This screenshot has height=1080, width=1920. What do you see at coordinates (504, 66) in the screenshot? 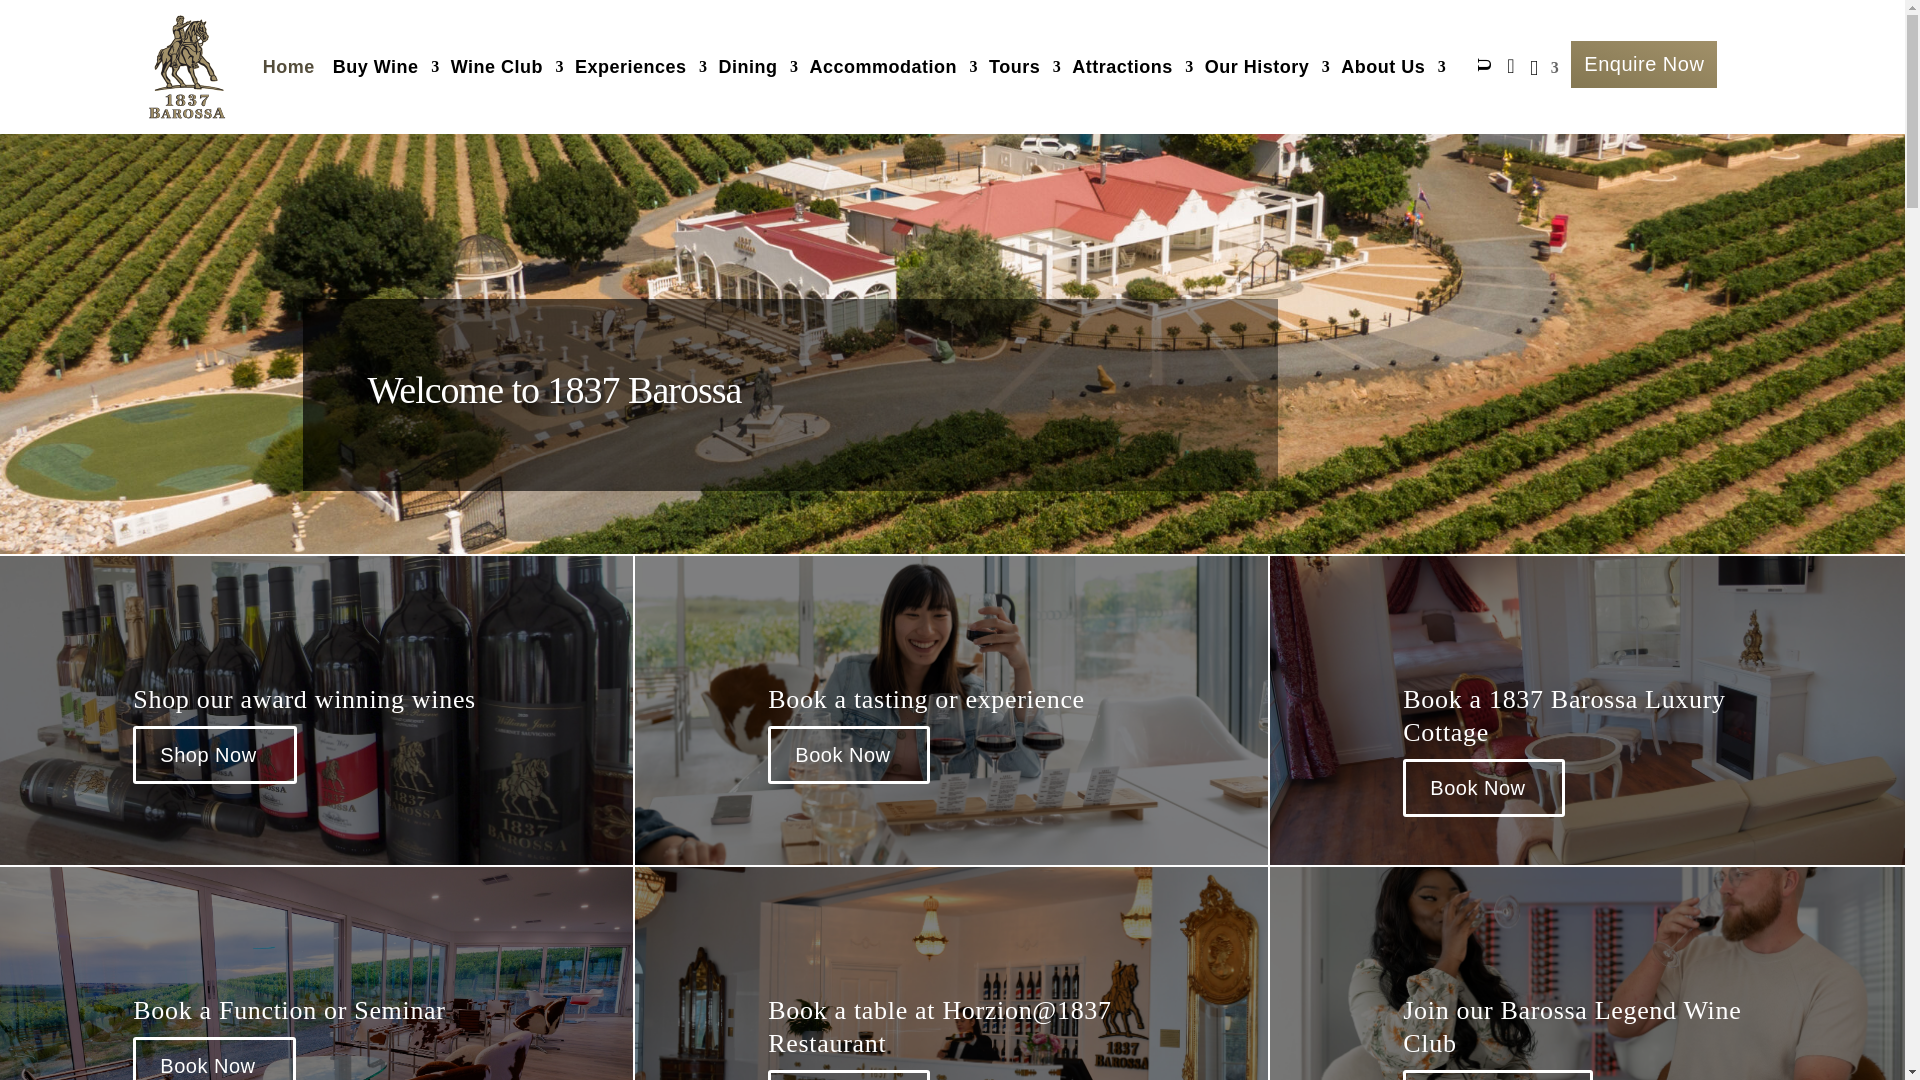
I see `Wine Club` at bounding box center [504, 66].